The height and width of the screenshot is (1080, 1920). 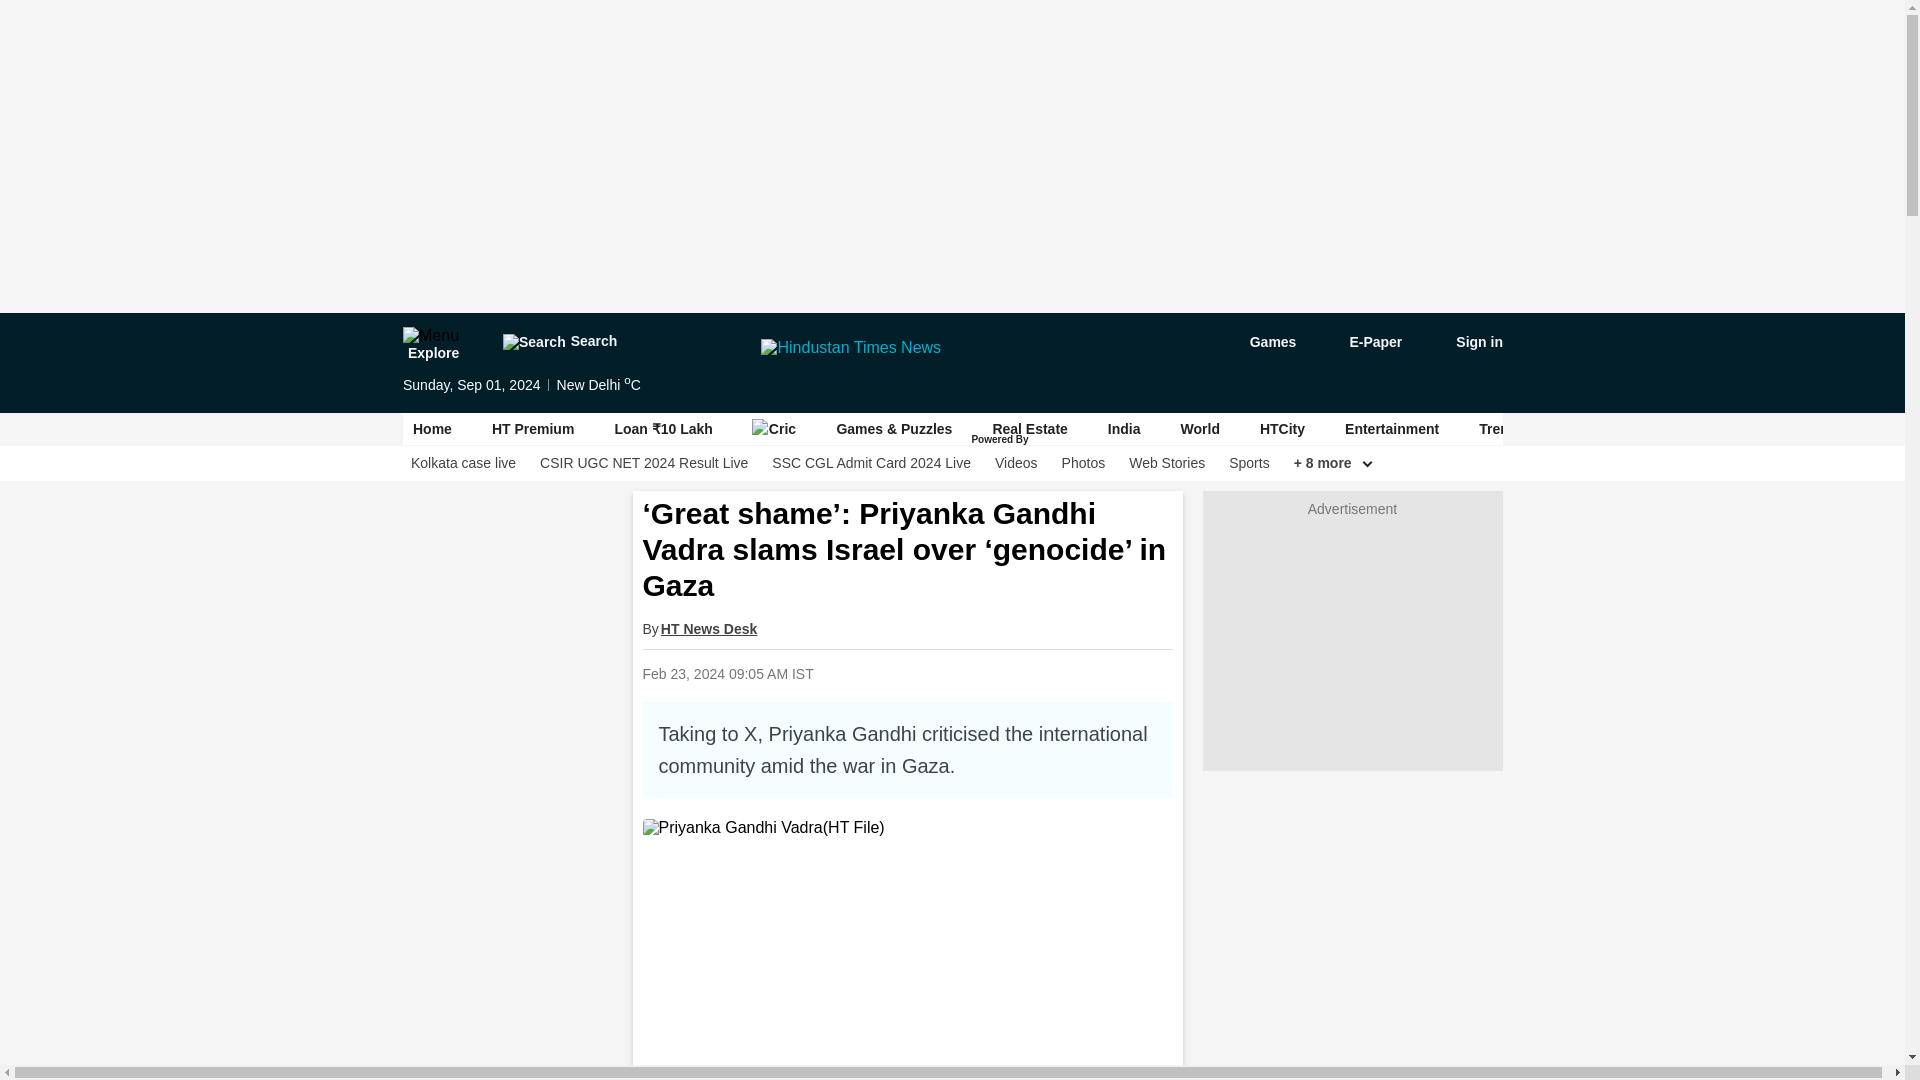 What do you see at coordinates (1200, 429) in the screenshot?
I see `World` at bounding box center [1200, 429].